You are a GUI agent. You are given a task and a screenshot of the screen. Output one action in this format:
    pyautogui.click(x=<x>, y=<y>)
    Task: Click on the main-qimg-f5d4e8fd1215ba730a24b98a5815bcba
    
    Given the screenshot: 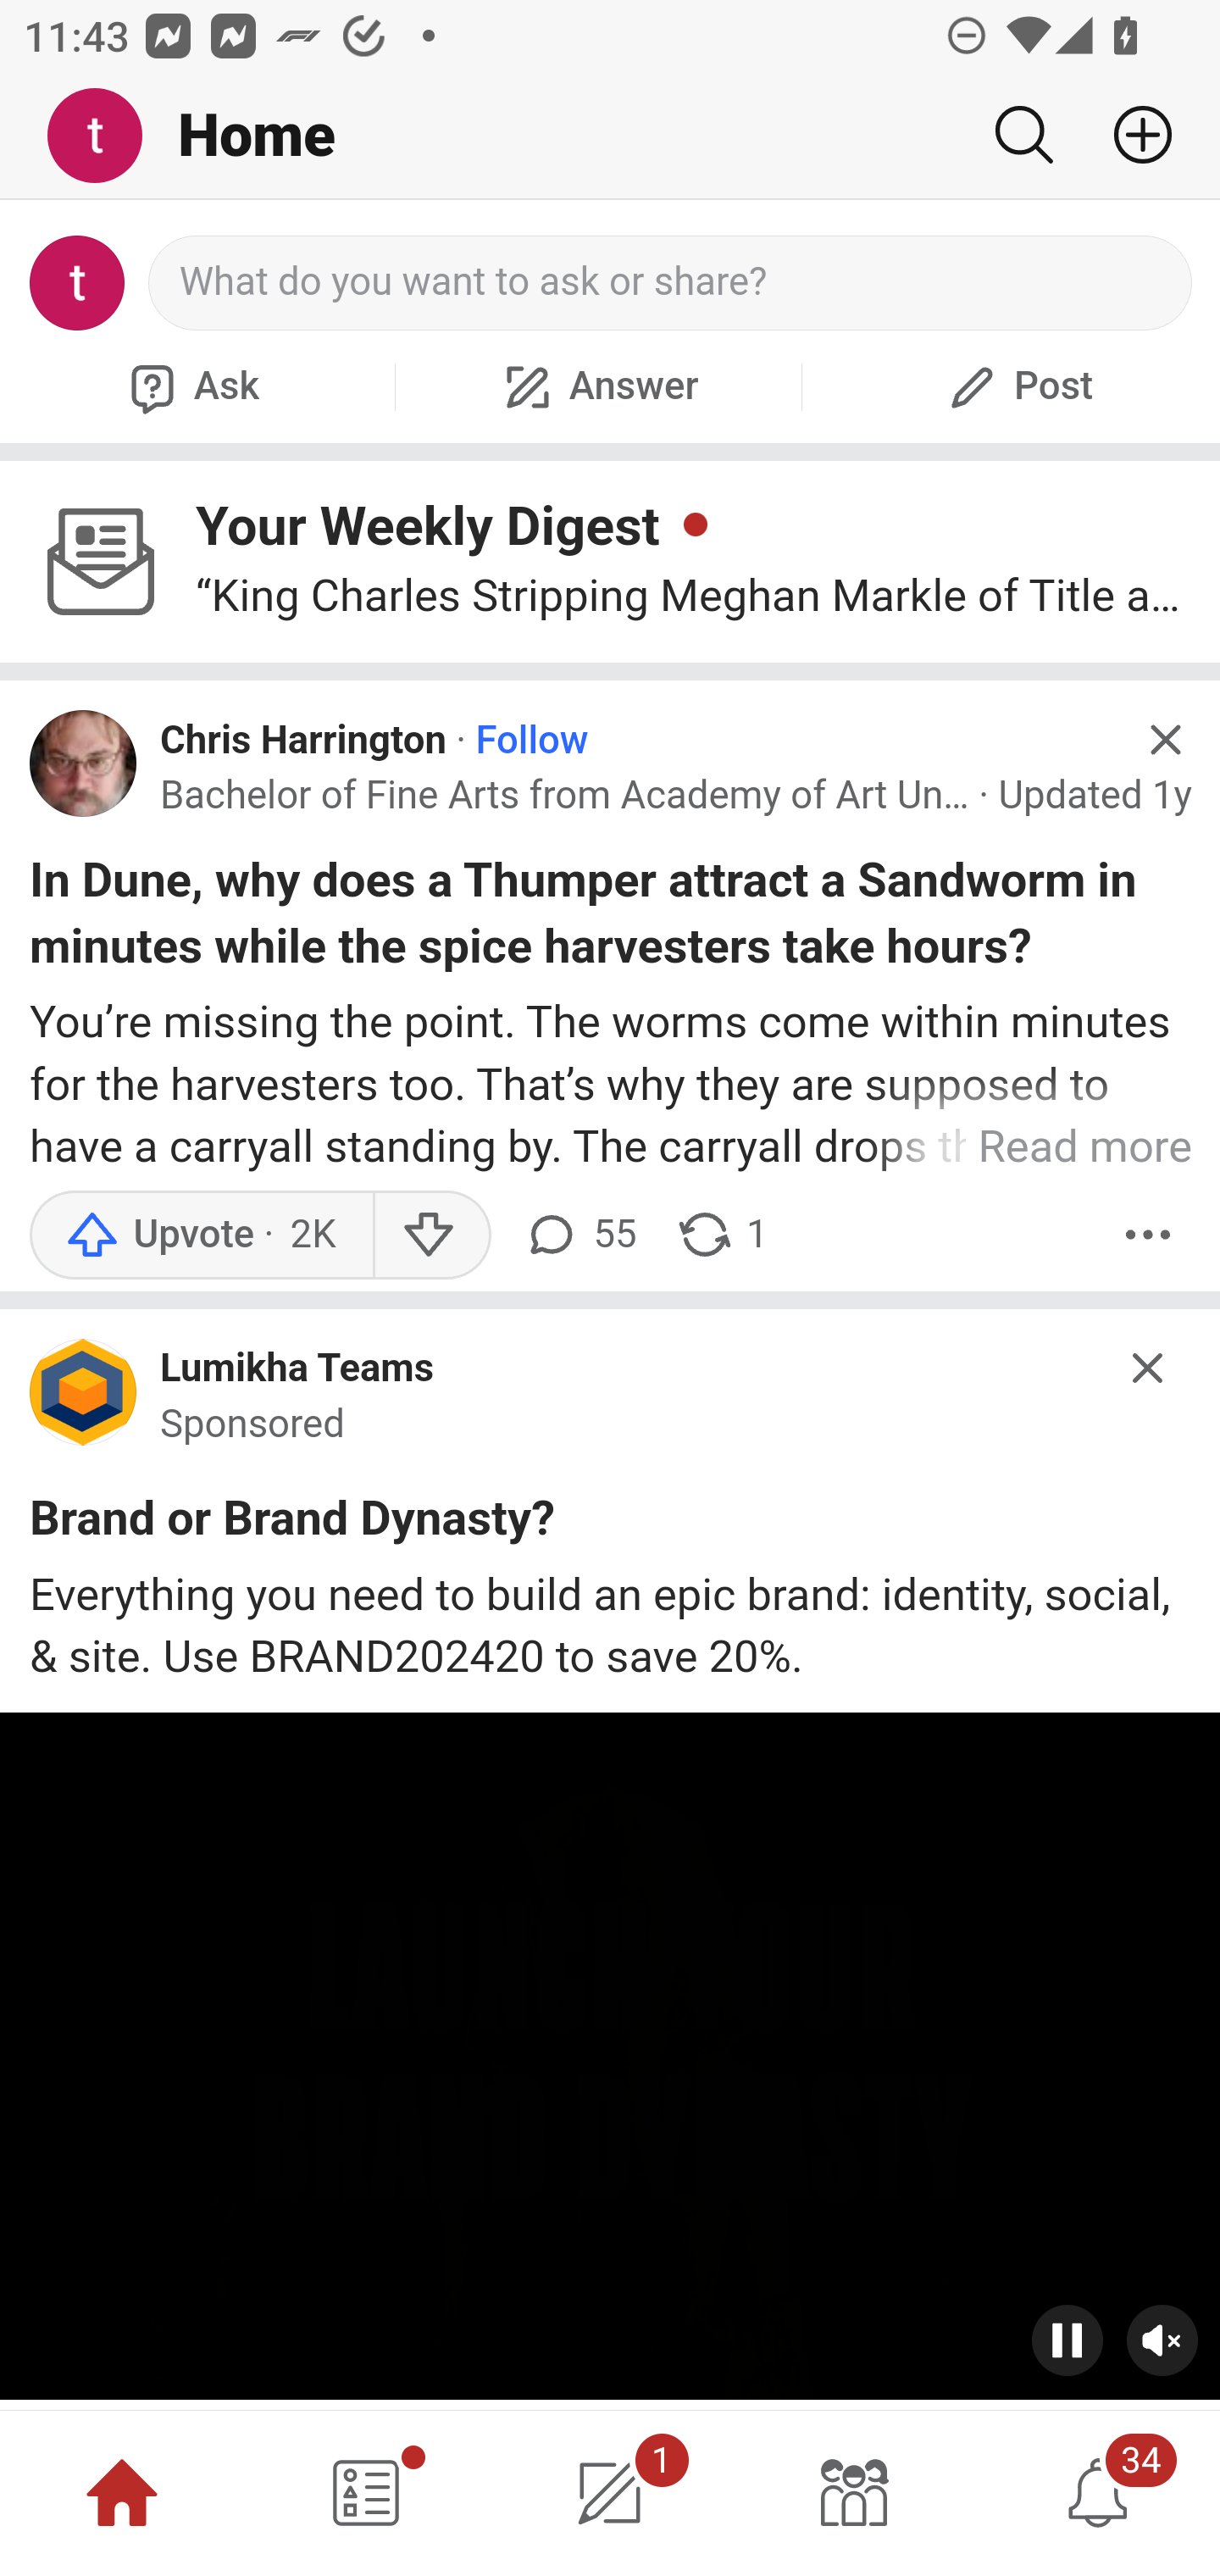 What is the action you would take?
    pyautogui.click(x=84, y=1398)
    